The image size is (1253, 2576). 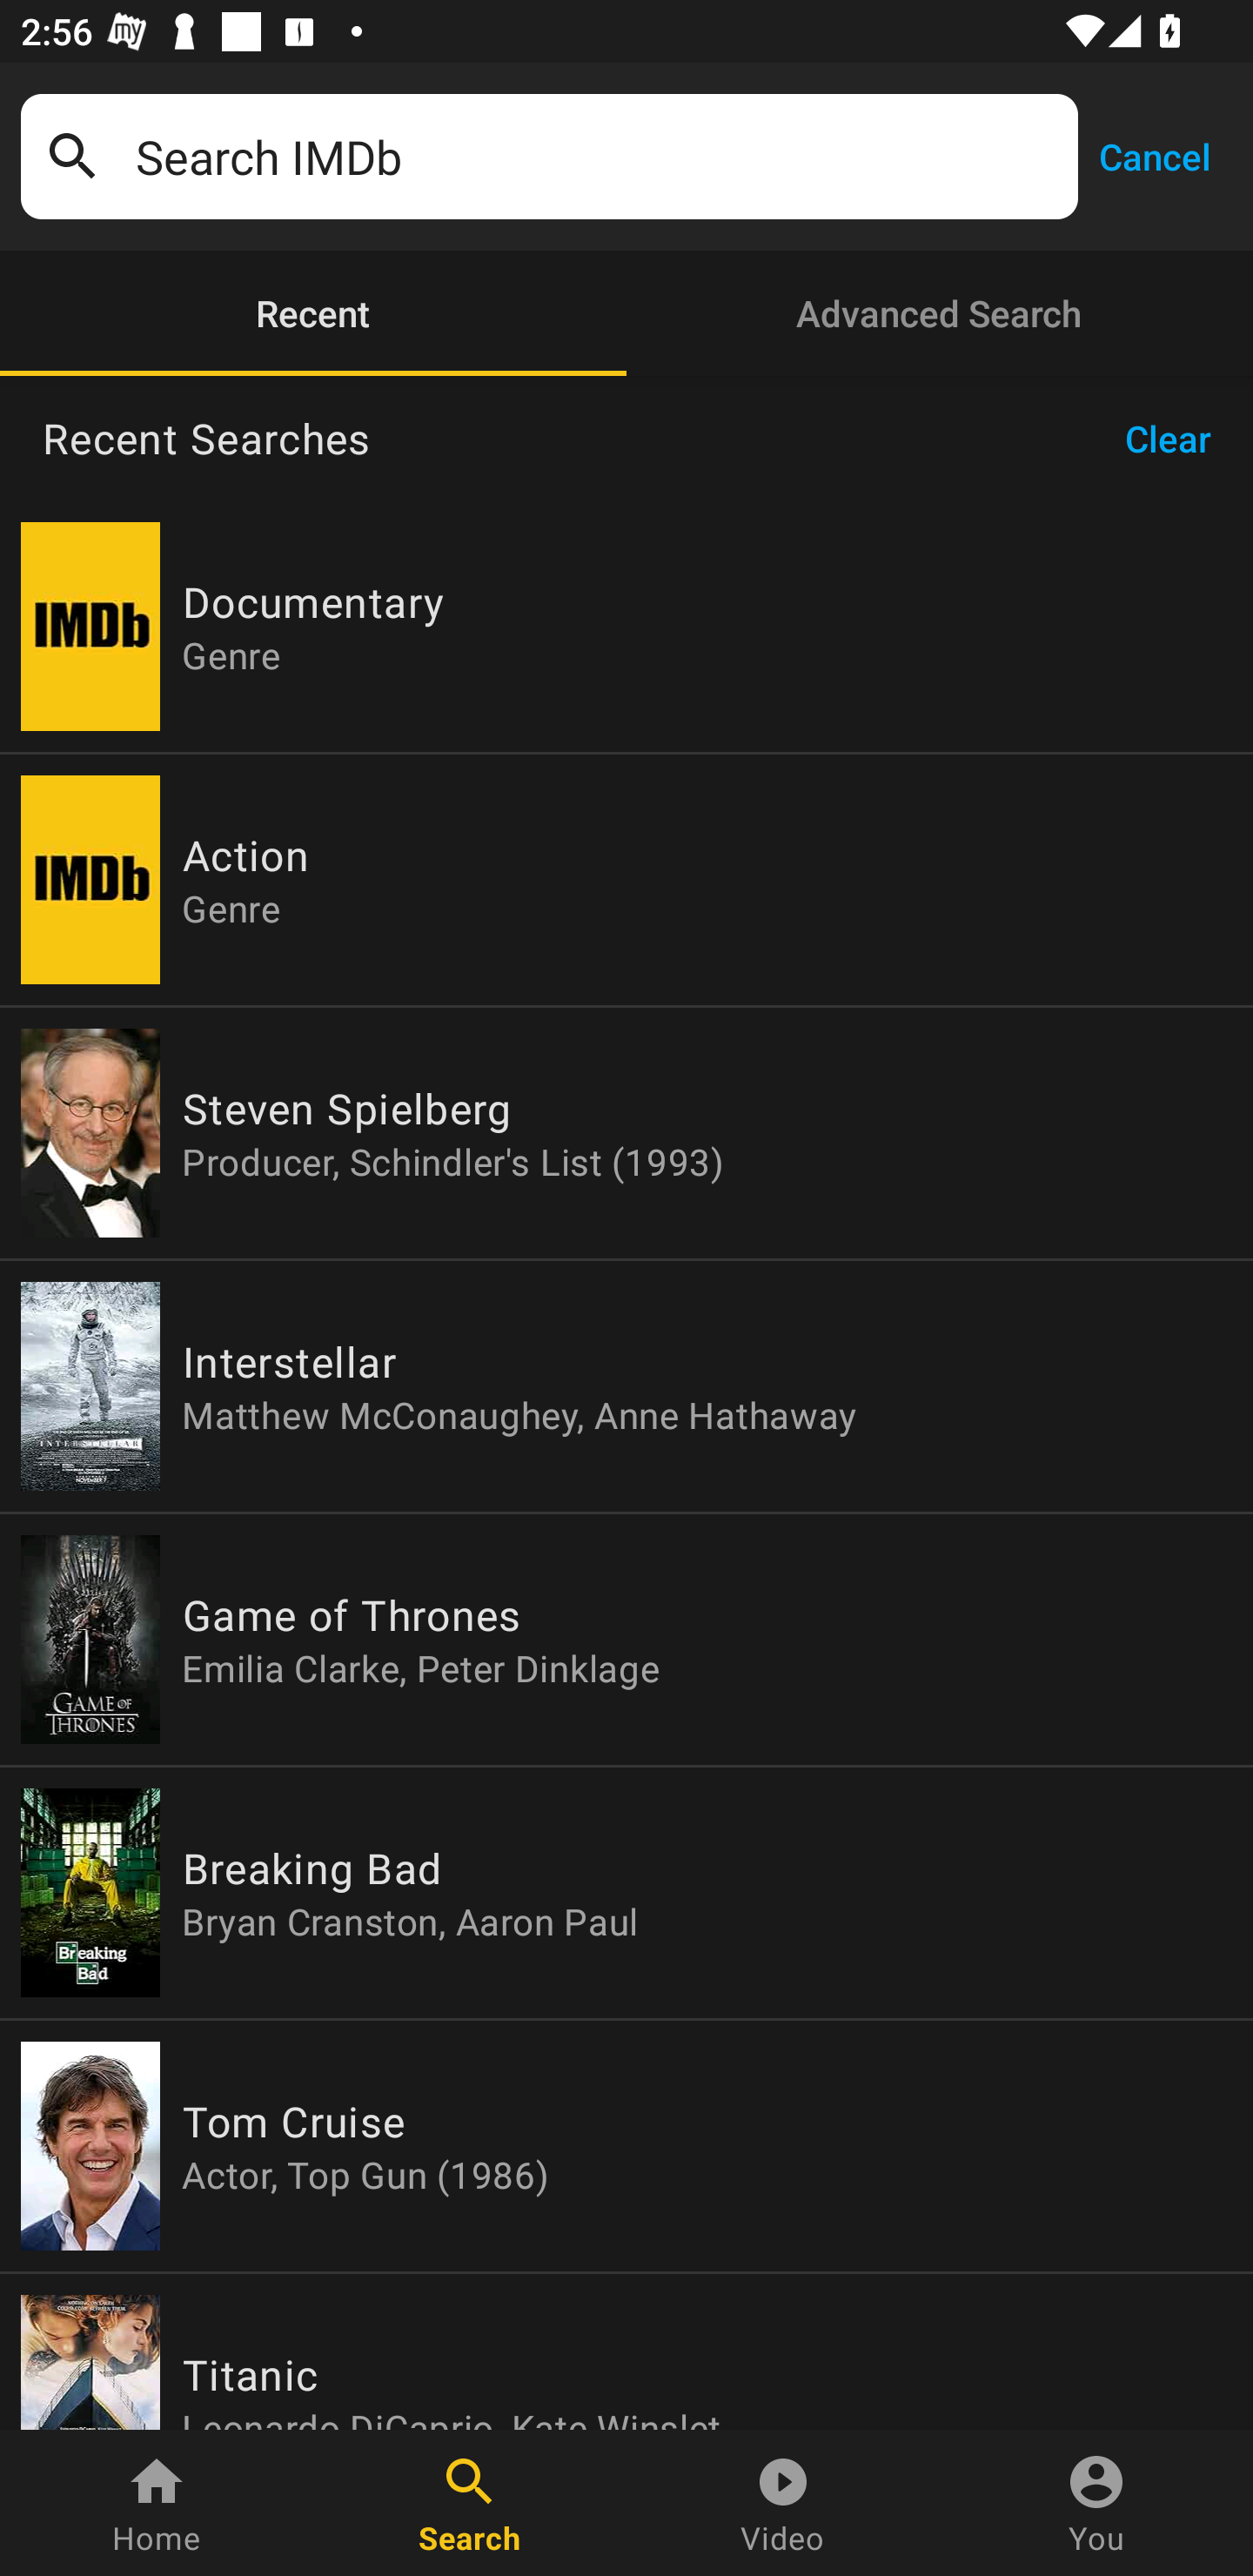 What do you see at coordinates (157, 2503) in the screenshot?
I see `Home` at bounding box center [157, 2503].